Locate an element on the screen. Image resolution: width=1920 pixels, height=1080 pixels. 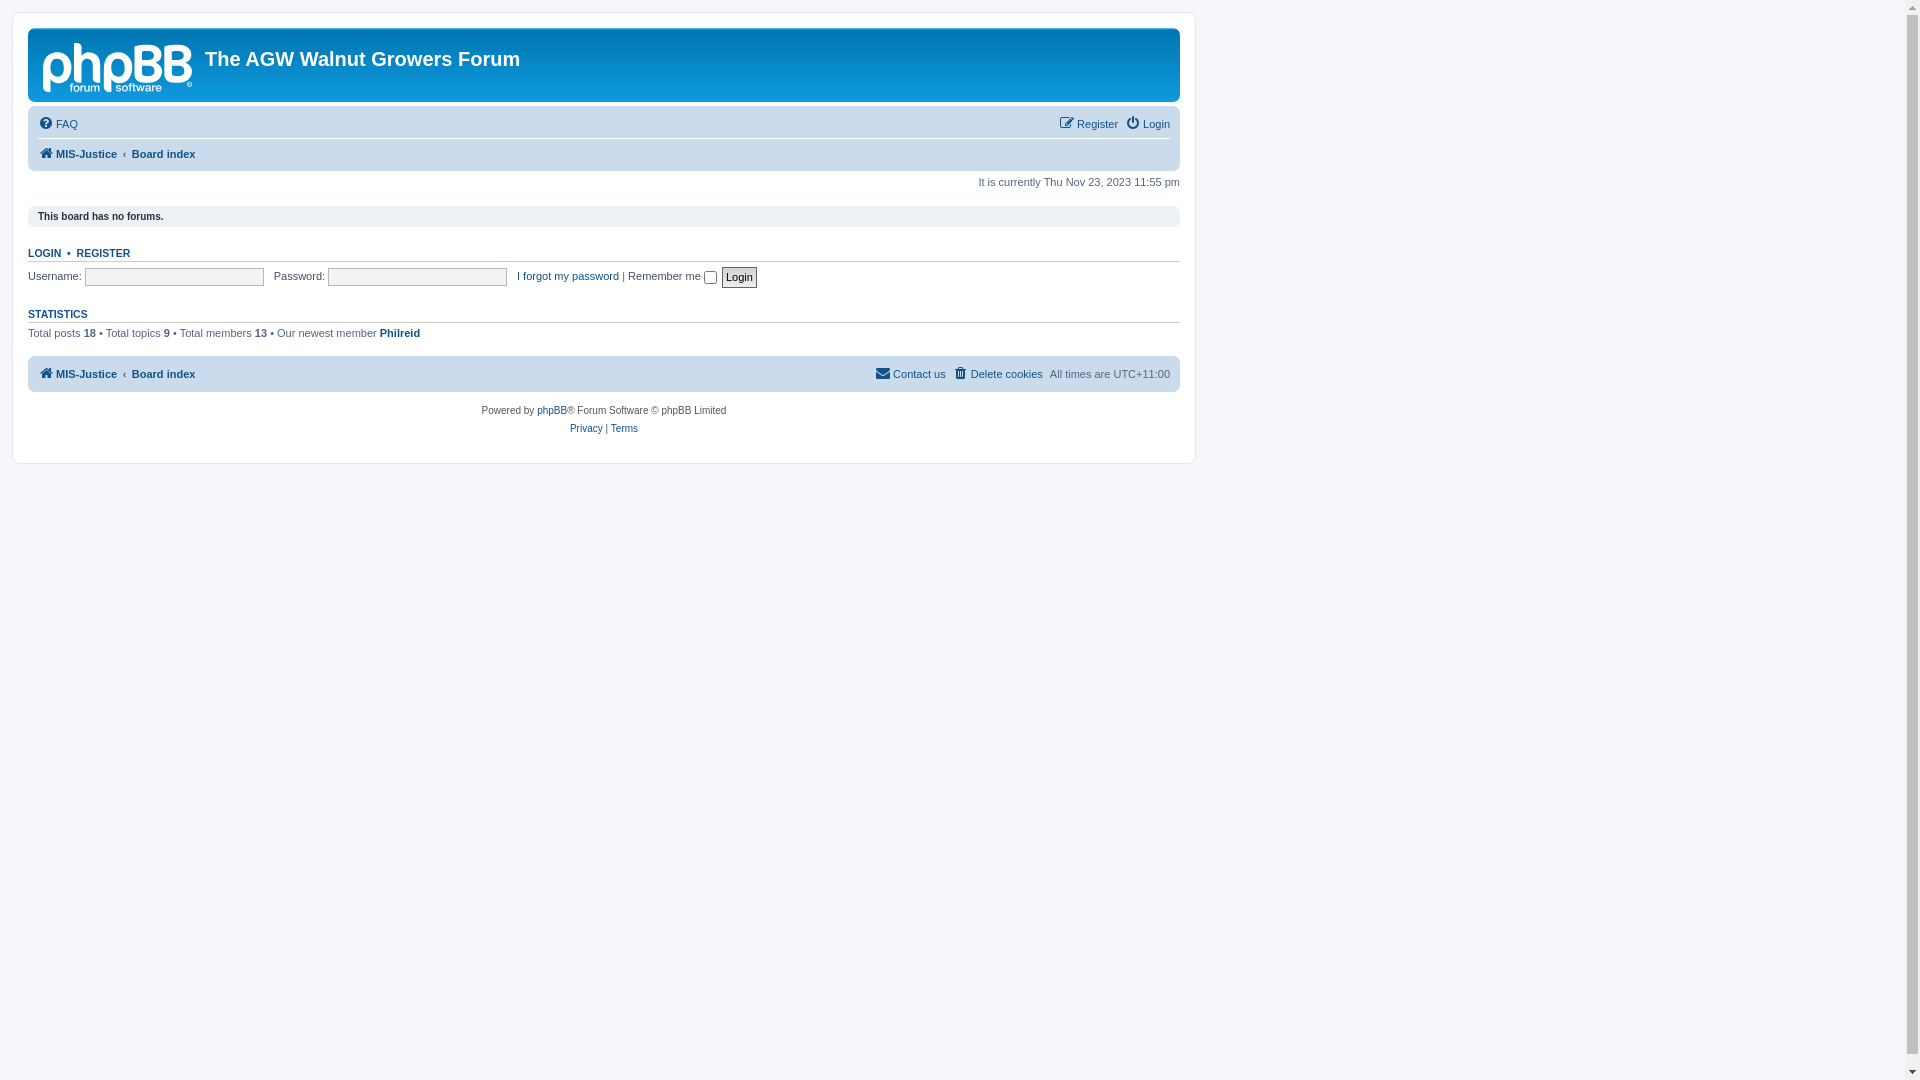
MIS-Justice is located at coordinates (78, 154).